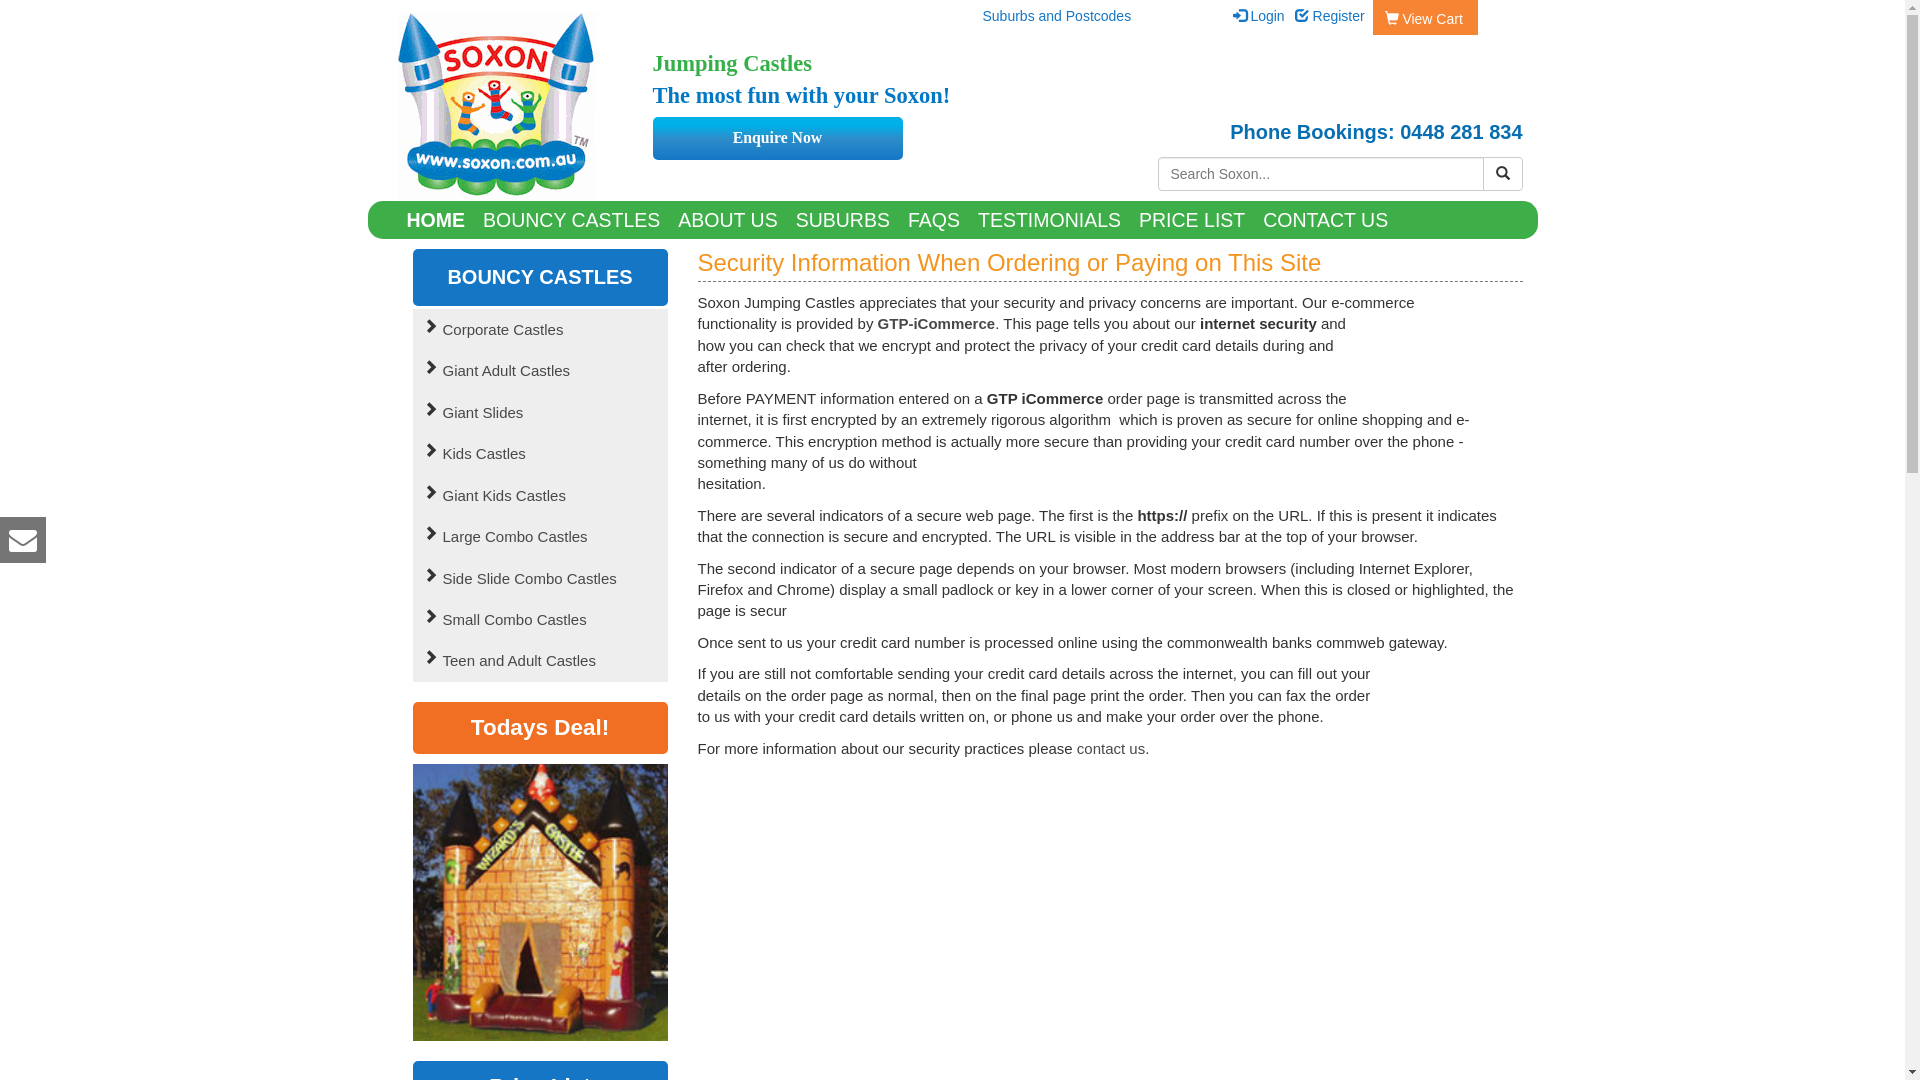  I want to click on HOME, so click(436, 220).